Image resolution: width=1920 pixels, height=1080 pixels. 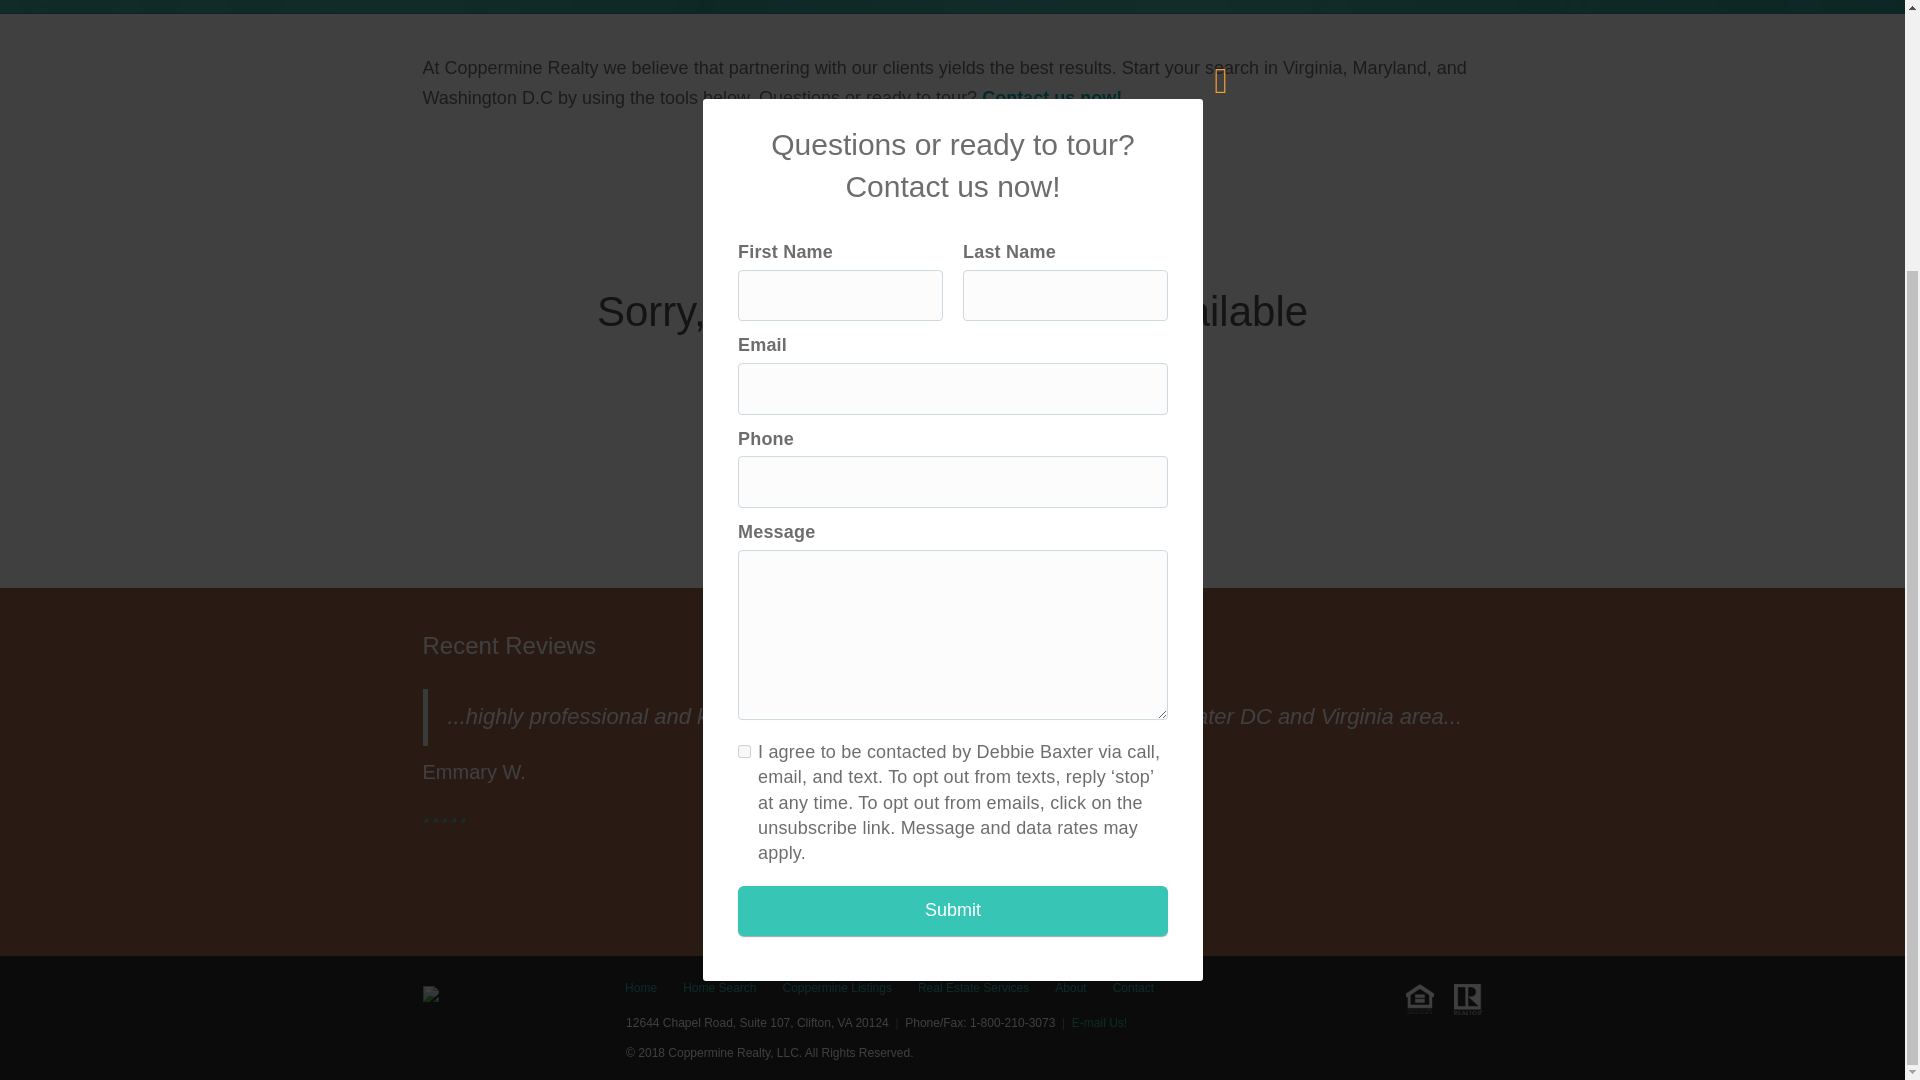 I want to click on 4, so click(x=972, y=900).